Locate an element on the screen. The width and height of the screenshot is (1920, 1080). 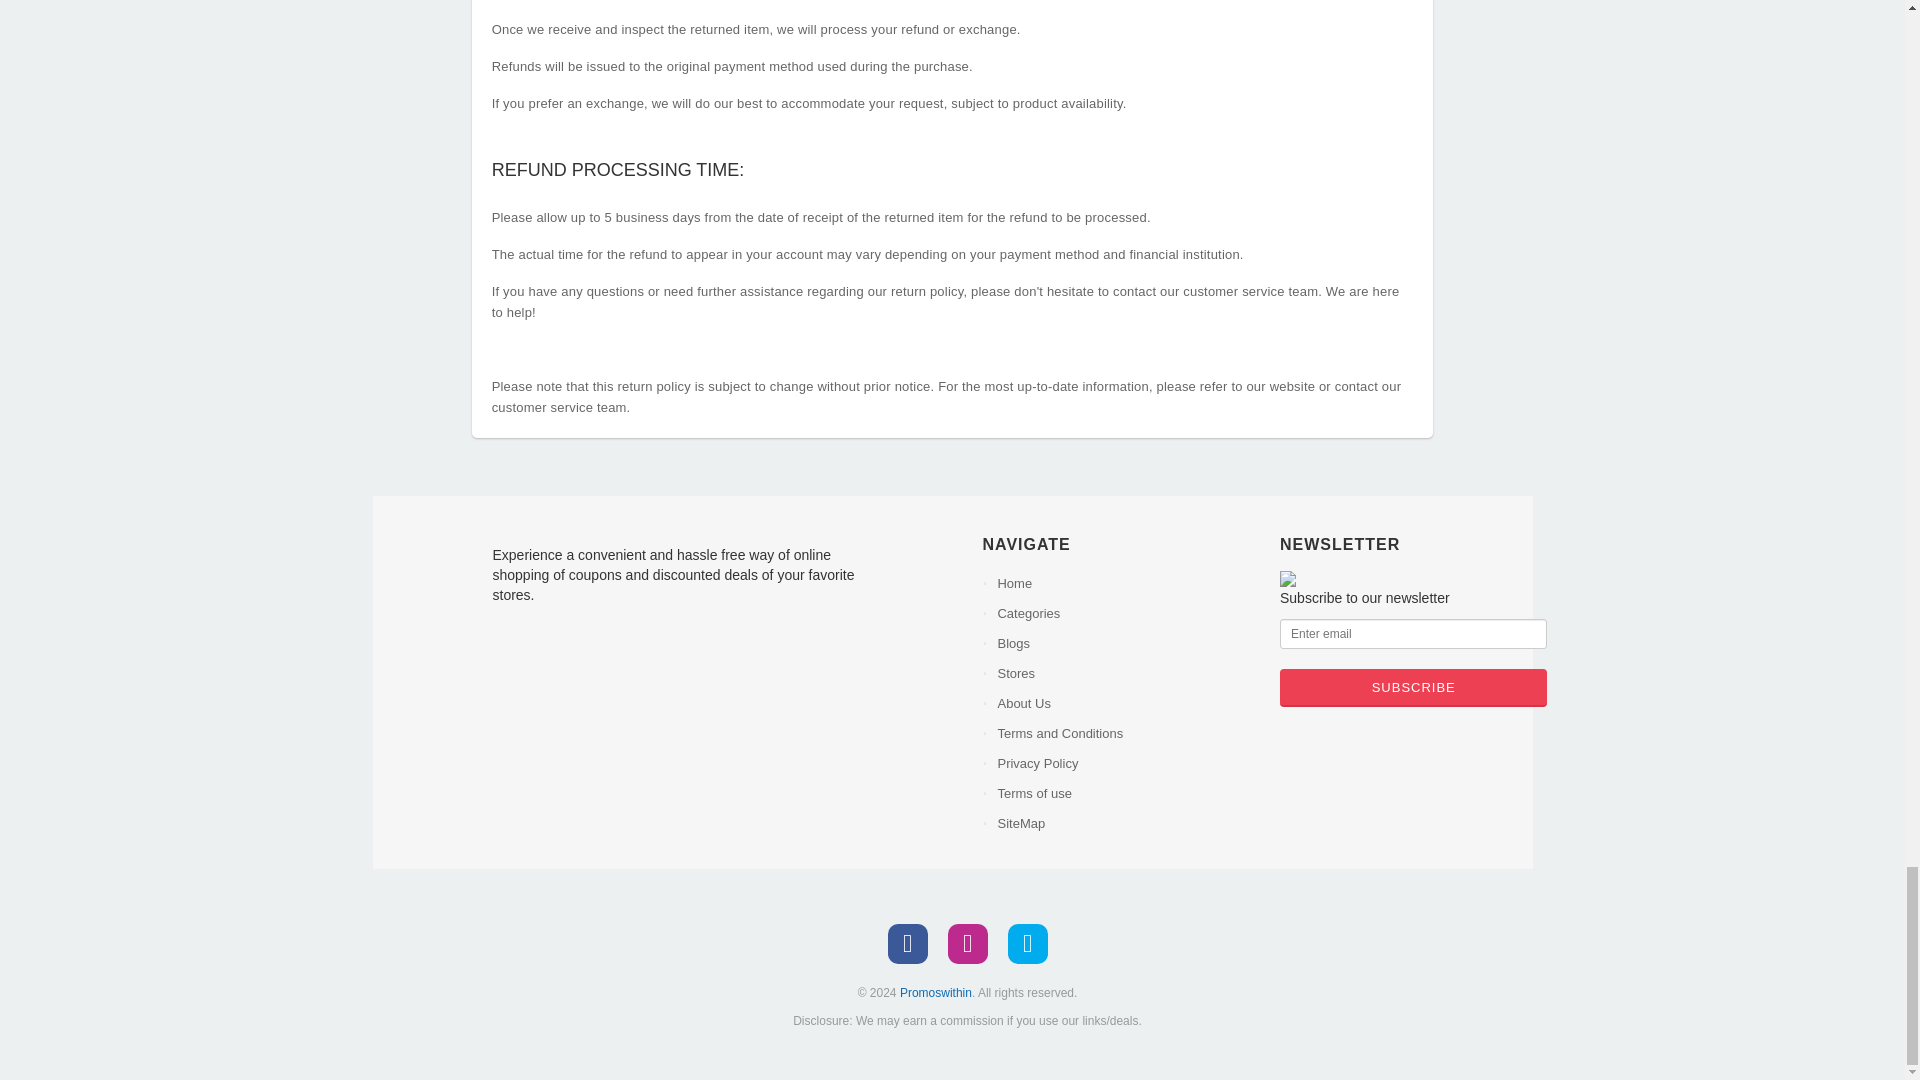
Join us on Instagram is located at coordinates (968, 944).